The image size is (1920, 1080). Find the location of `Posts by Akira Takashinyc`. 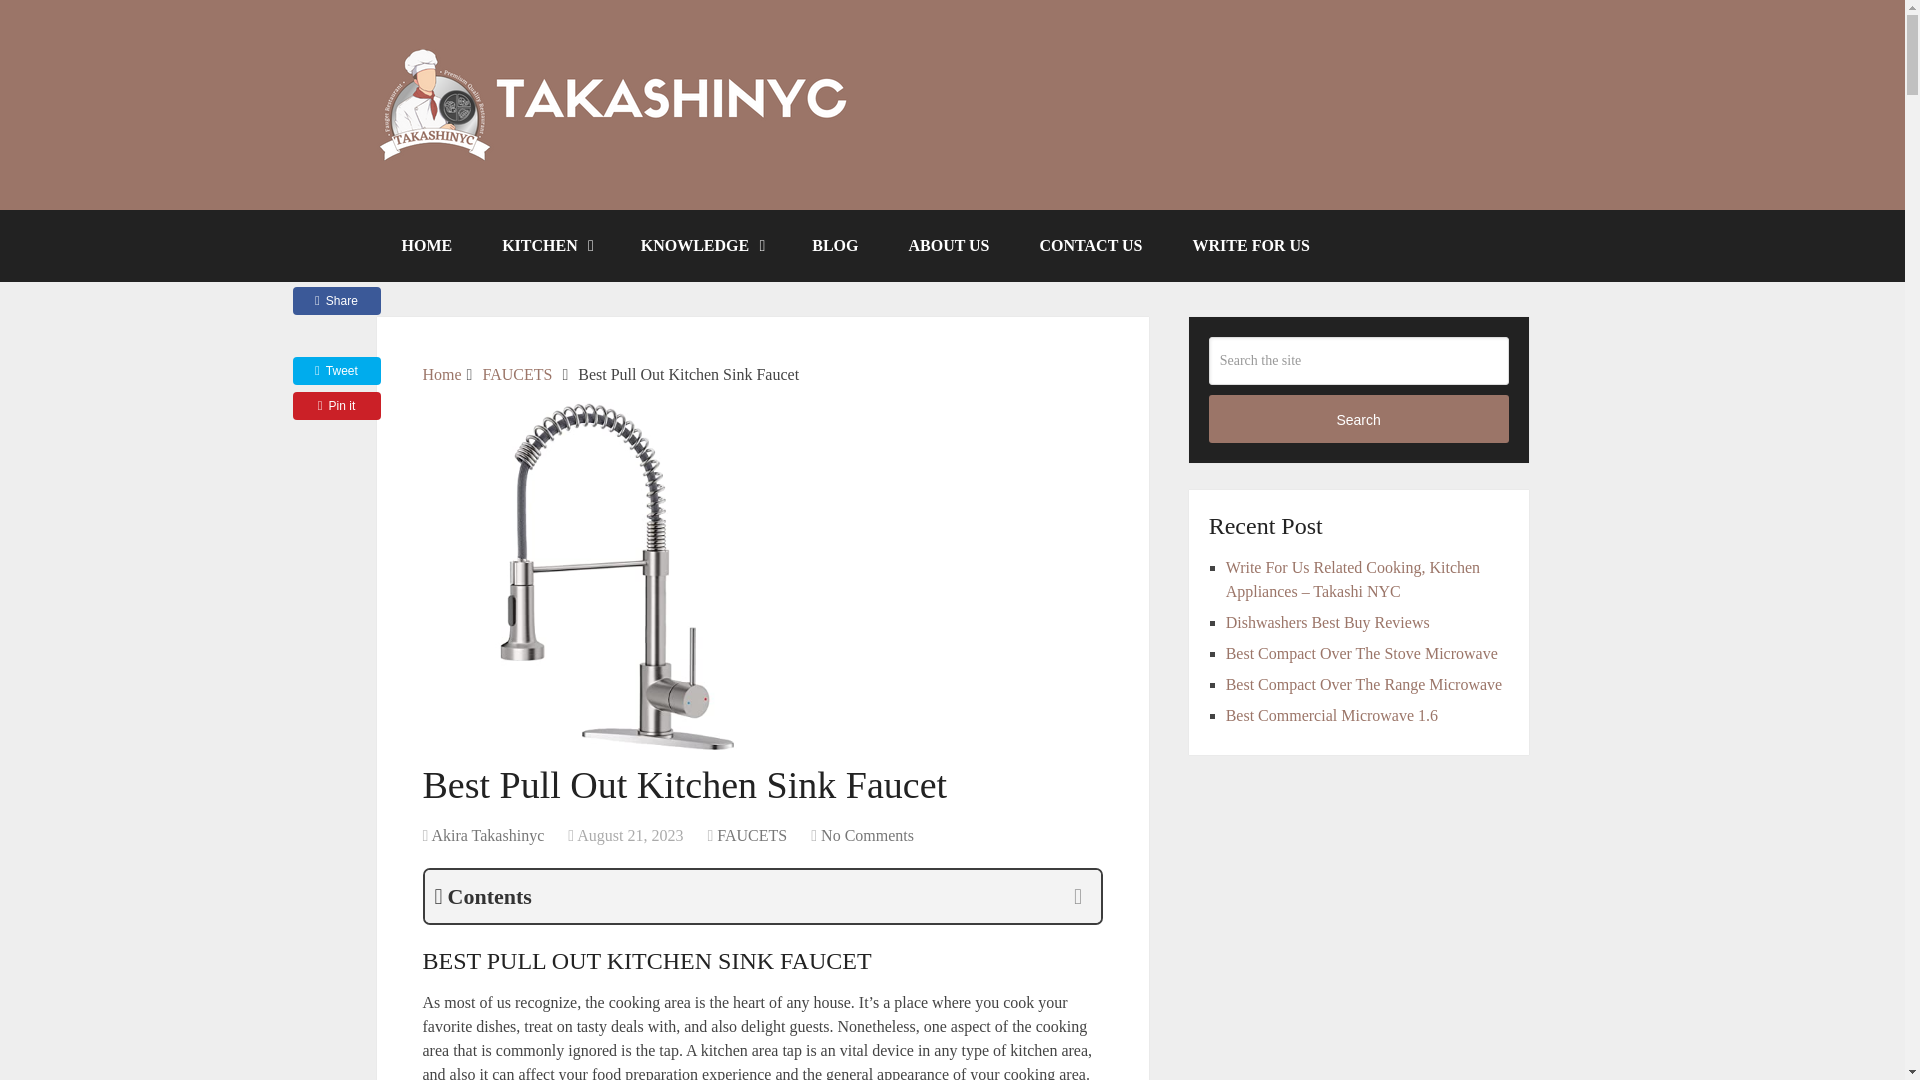

Posts by Akira Takashinyc is located at coordinates (486, 835).